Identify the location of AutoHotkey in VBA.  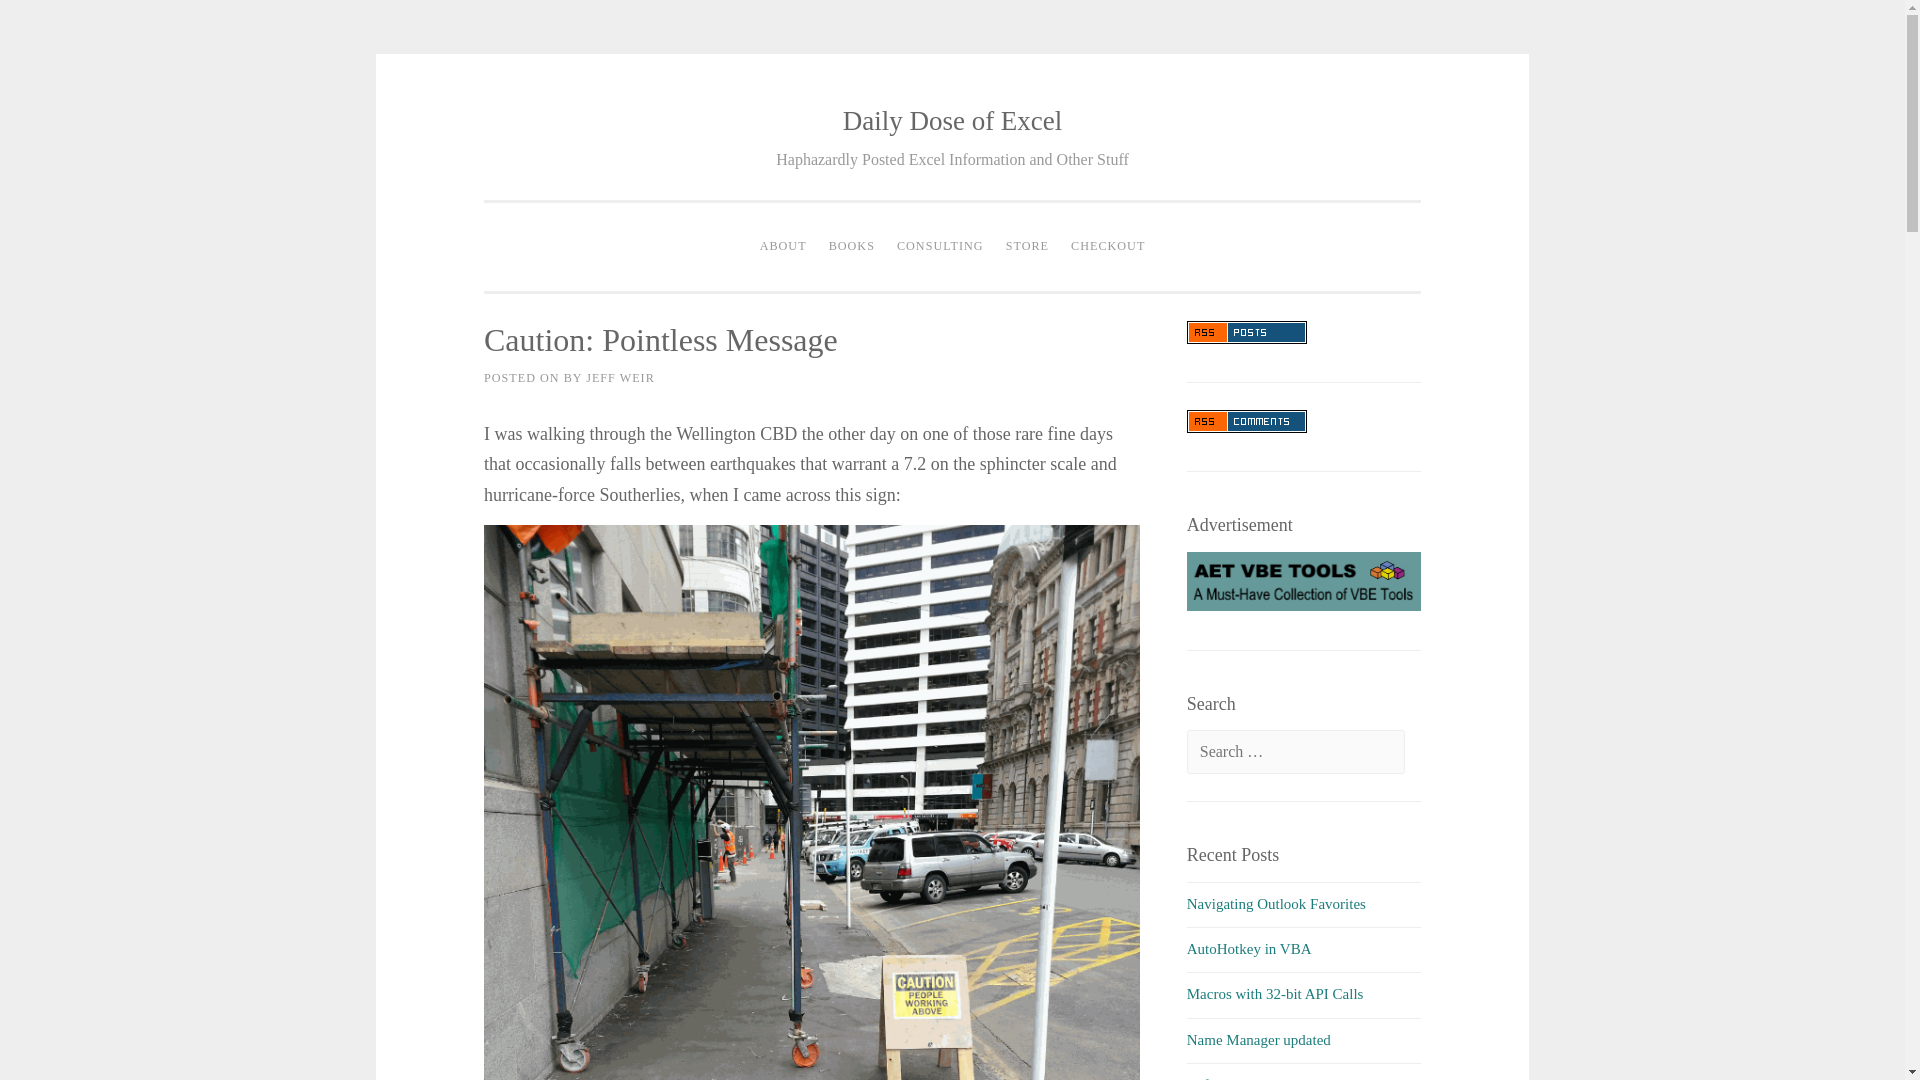
(1248, 948).